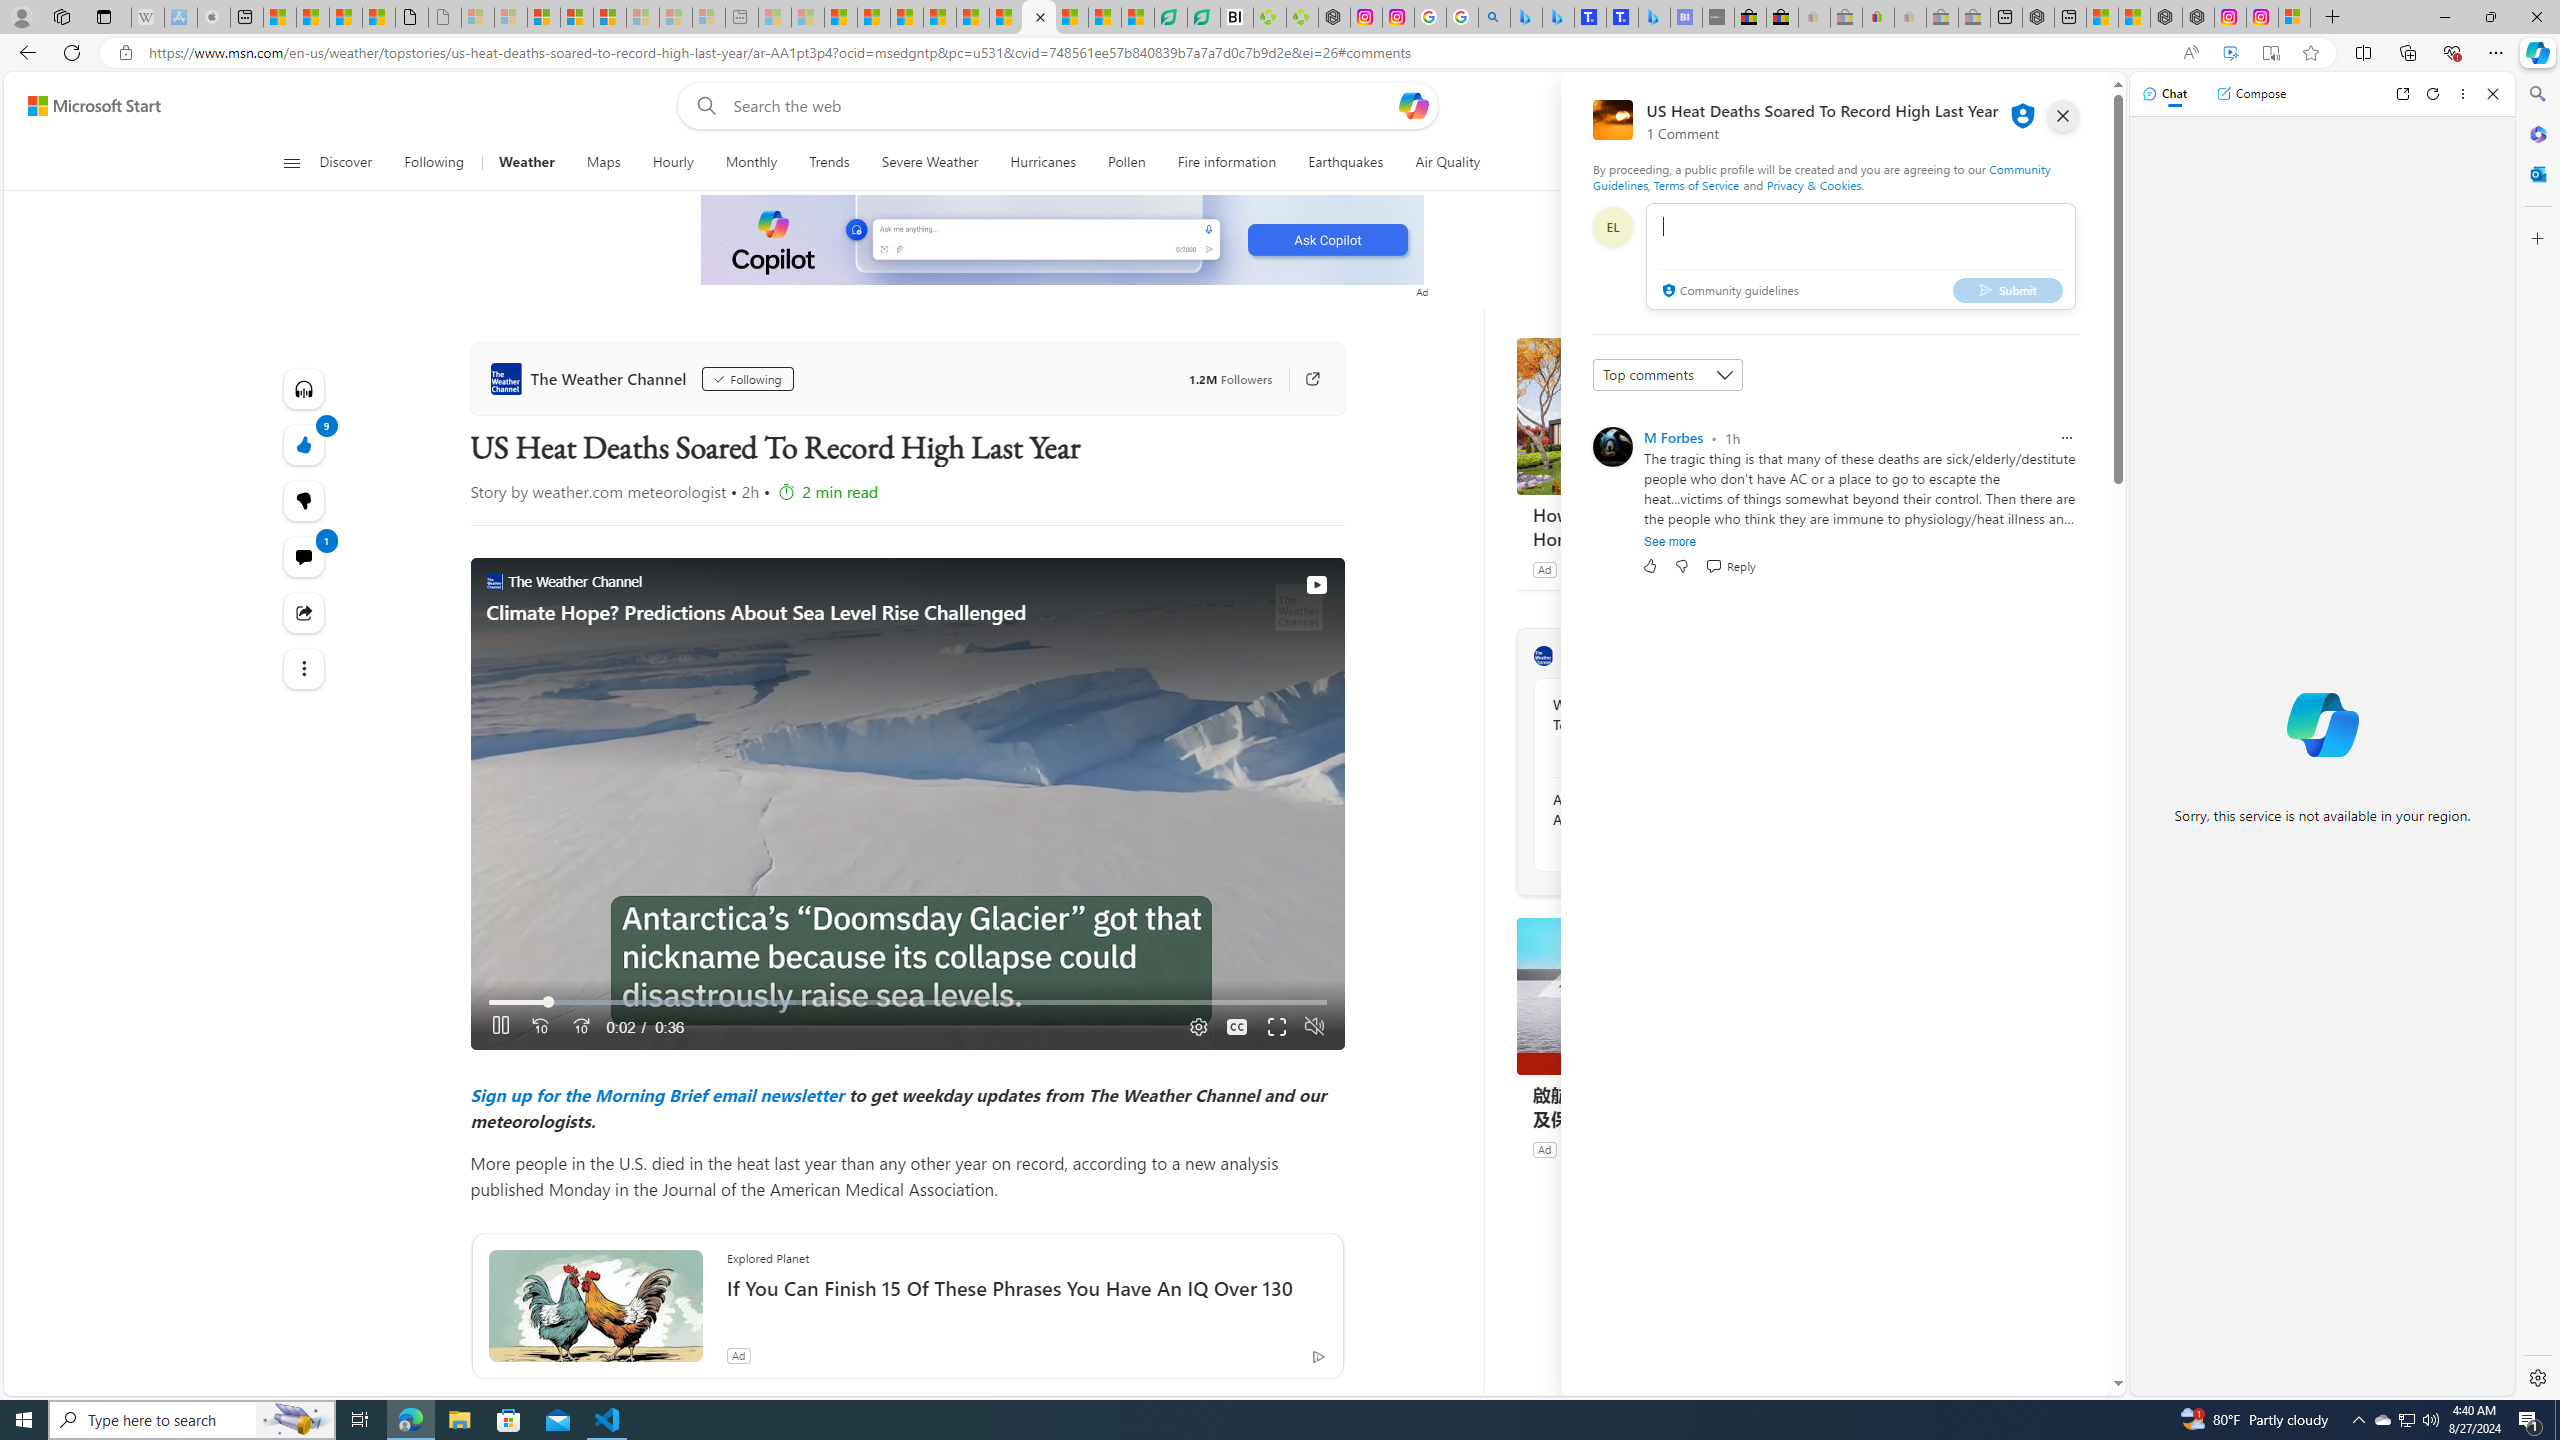 The height and width of the screenshot is (1440, 2560). I want to click on Sort comments by, so click(1668, 374).